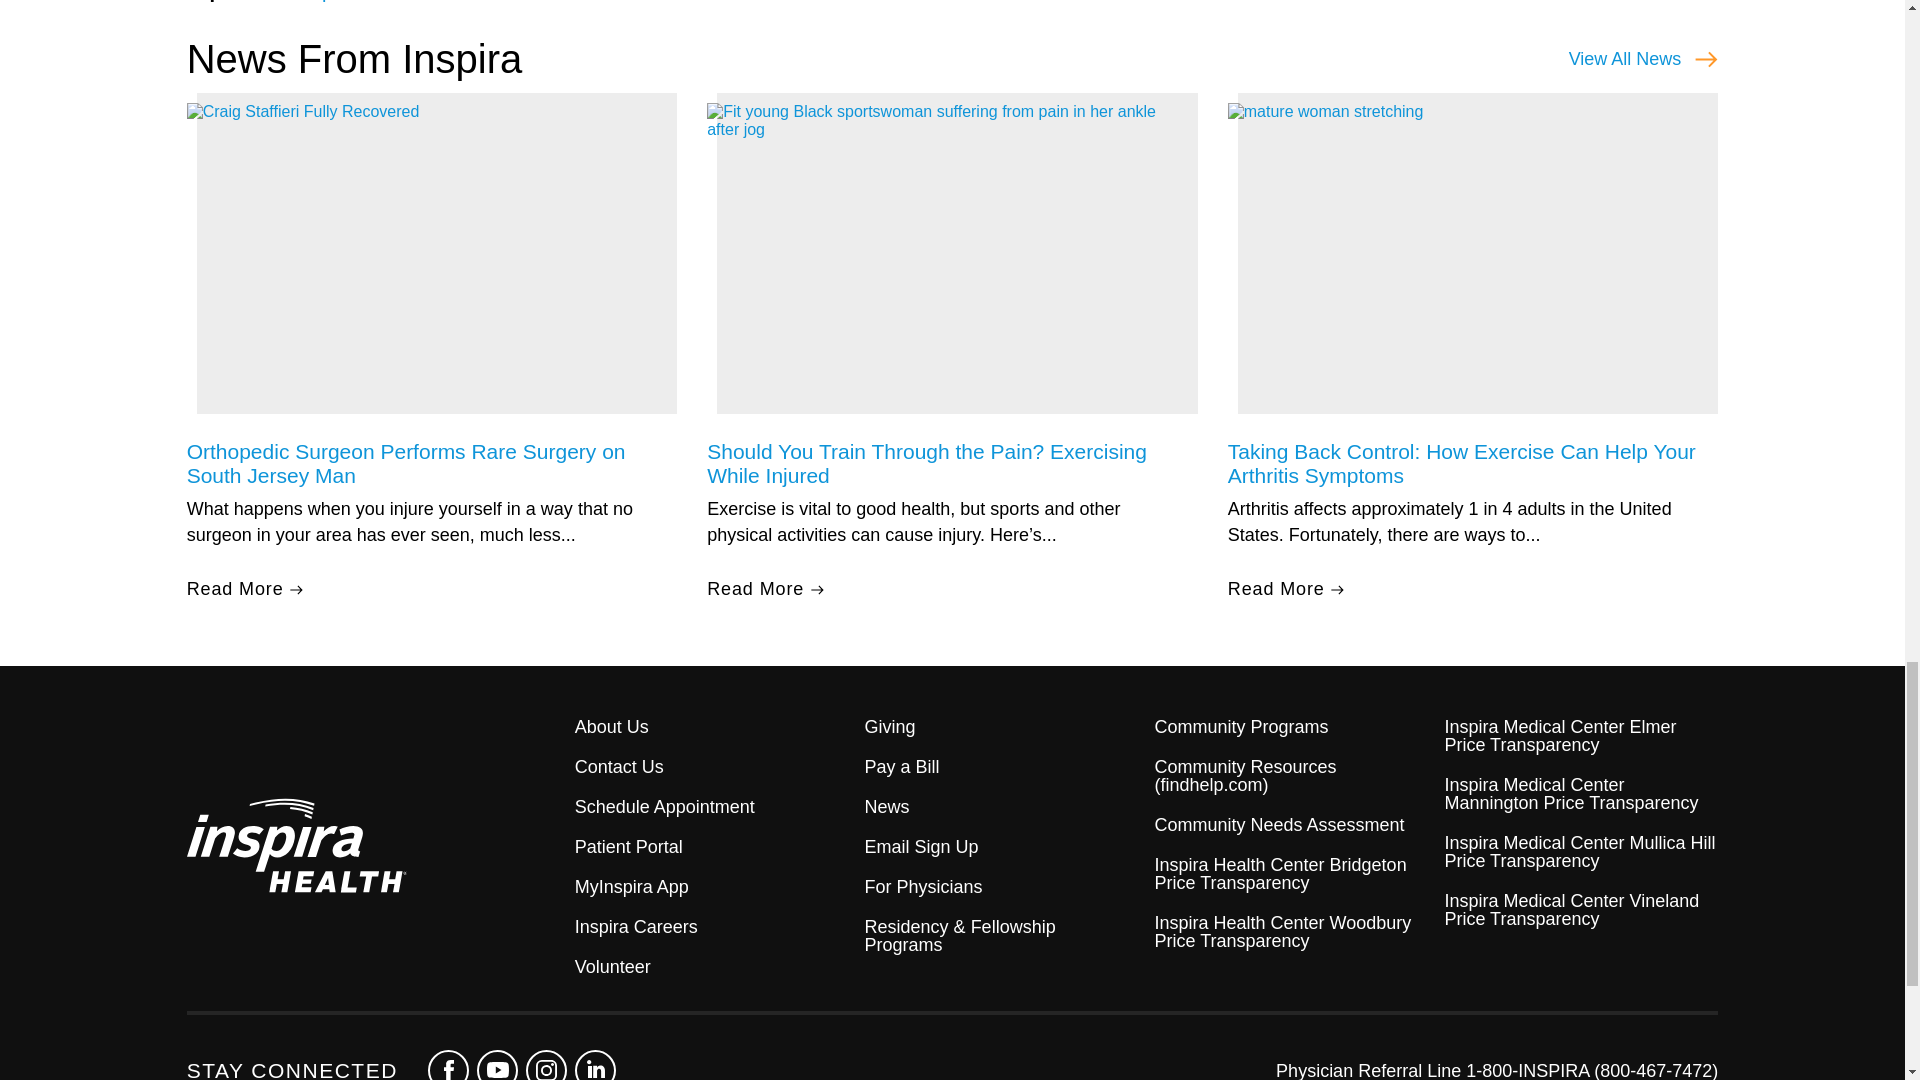 Image resolution: width=1920 pixels, height=1080 pixels. Describe the element at coordinates (711, 847) in the screenshot. I see `Go to Patient Portal` at that location.